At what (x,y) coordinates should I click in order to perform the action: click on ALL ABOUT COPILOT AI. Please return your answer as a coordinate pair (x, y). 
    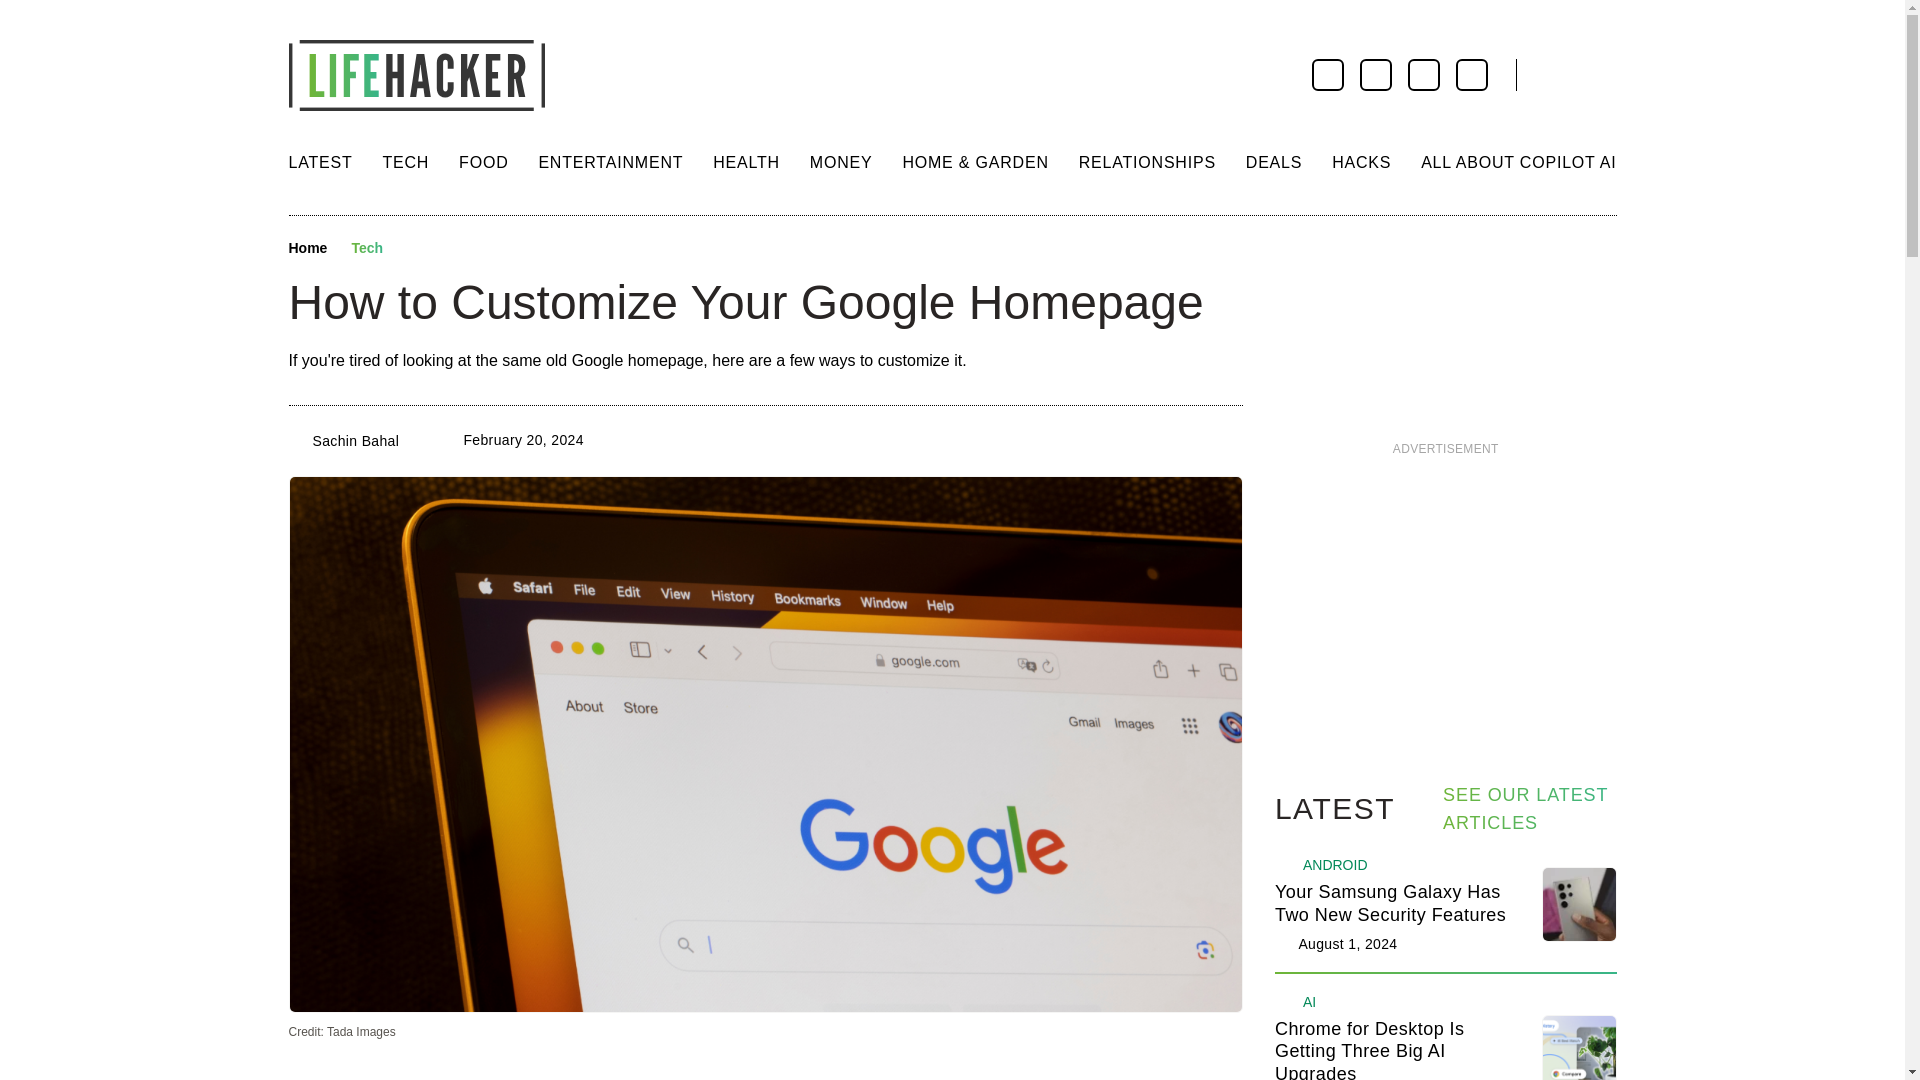
    Looking at the image, I should click on (1518, 162).